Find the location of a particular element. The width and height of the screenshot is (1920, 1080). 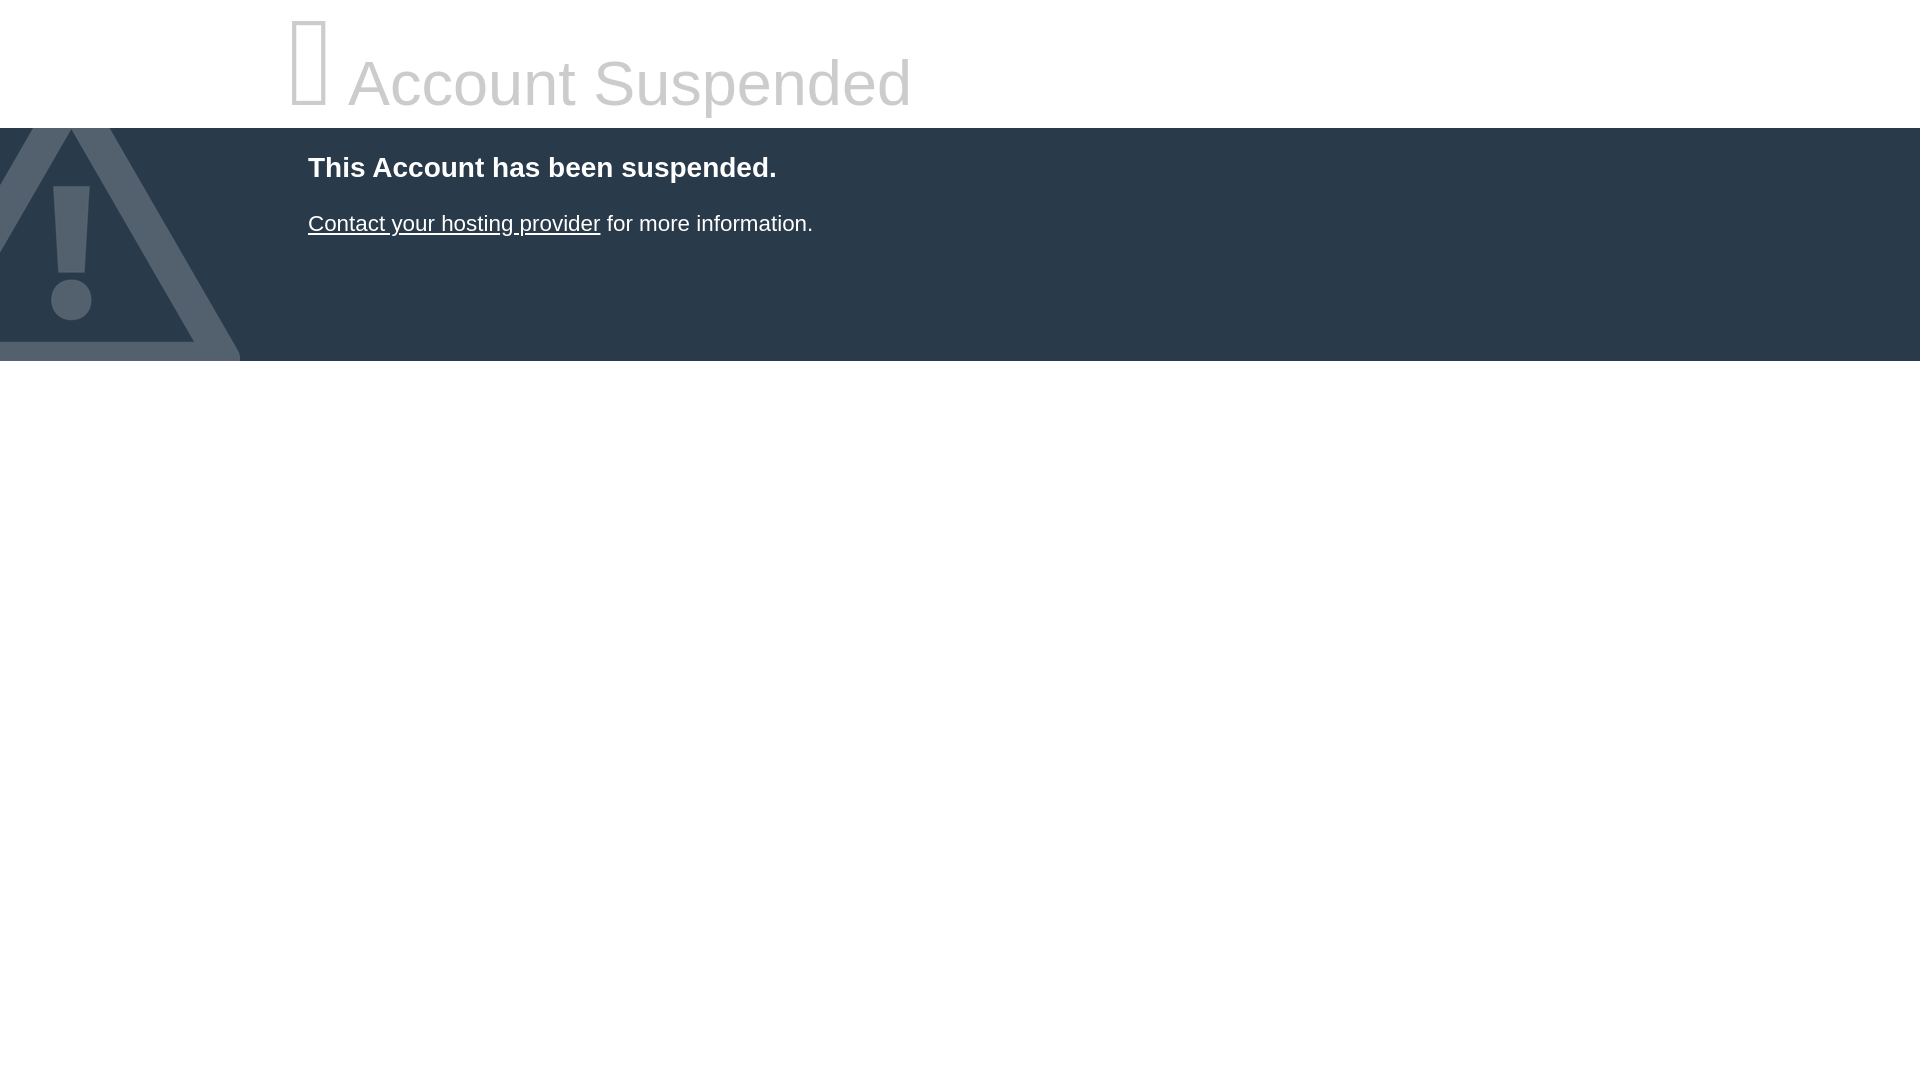

Contact your hosting provider is located at coordinates (454, 224).